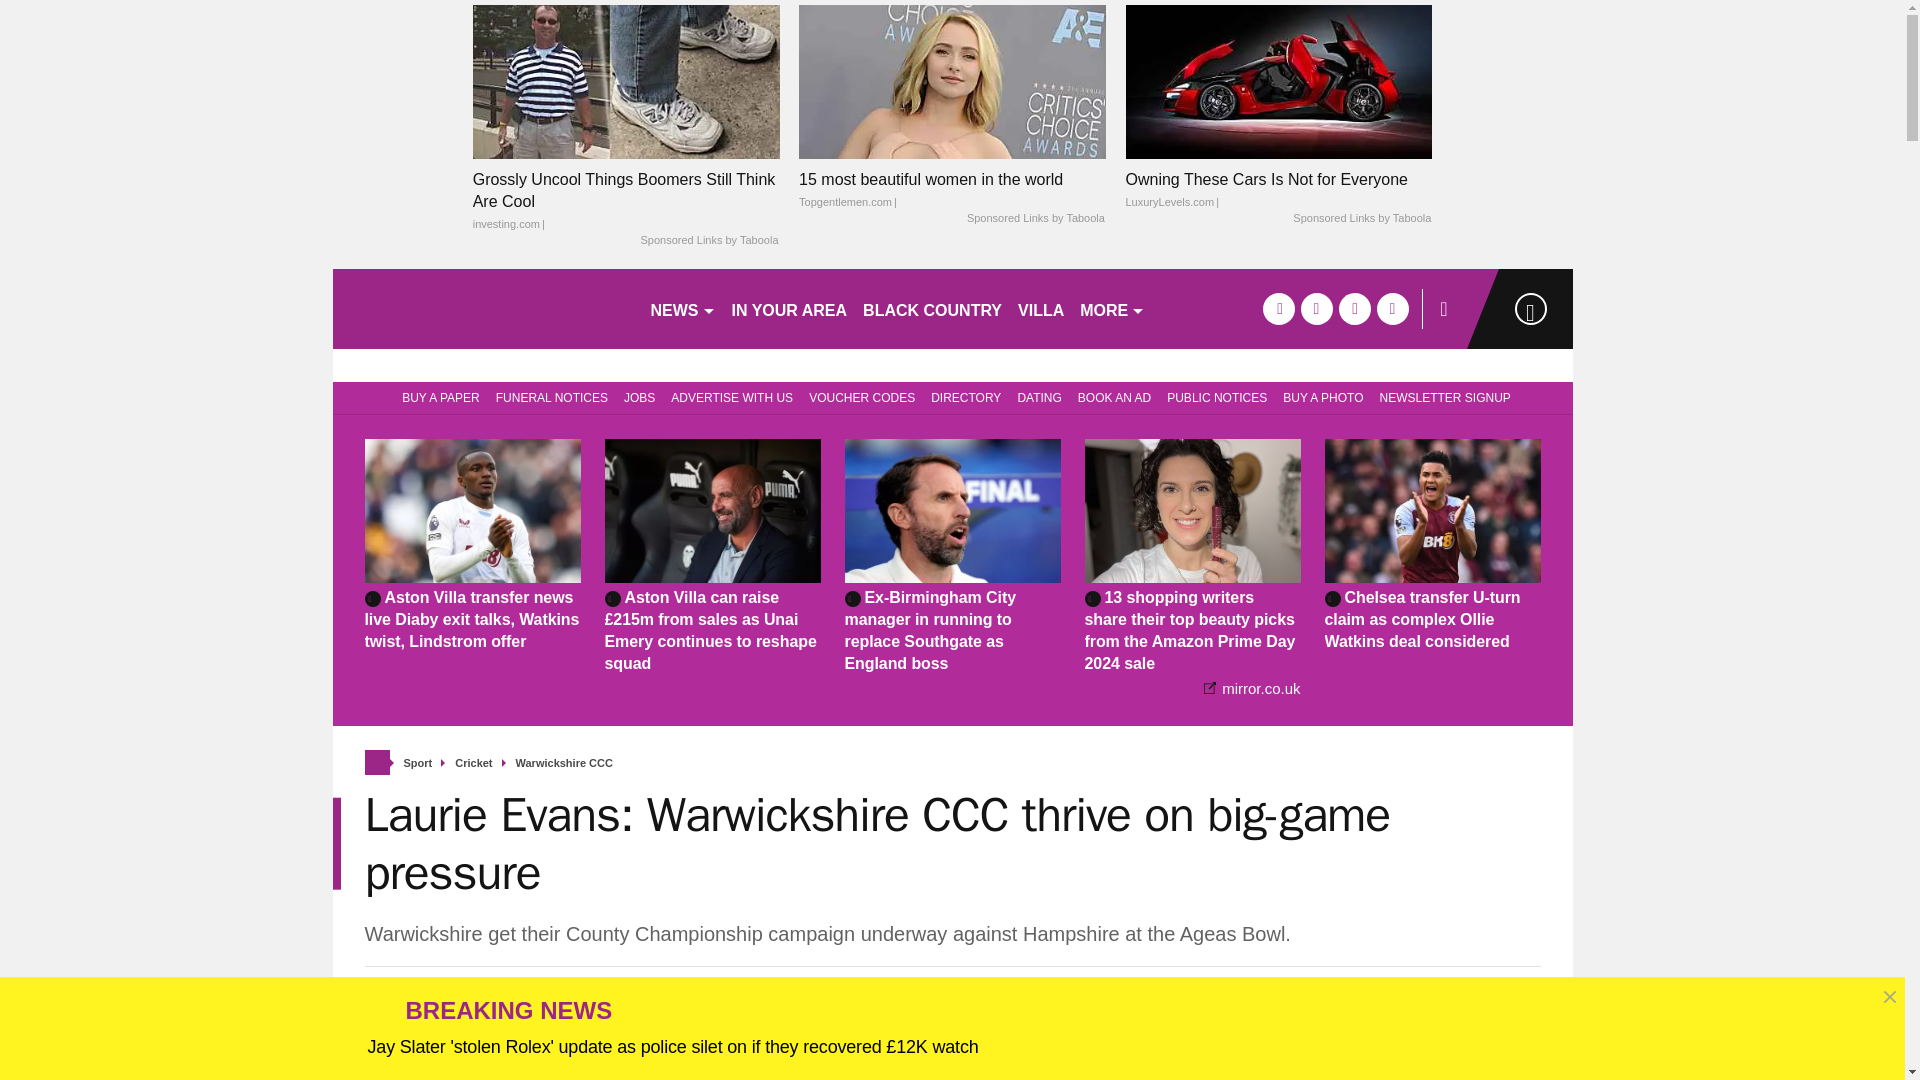  Describe the element at coordinates (626, 81) in the screenshot. I see `Grossly Uncool Things Boomers Still Think Are Cool` at that location.